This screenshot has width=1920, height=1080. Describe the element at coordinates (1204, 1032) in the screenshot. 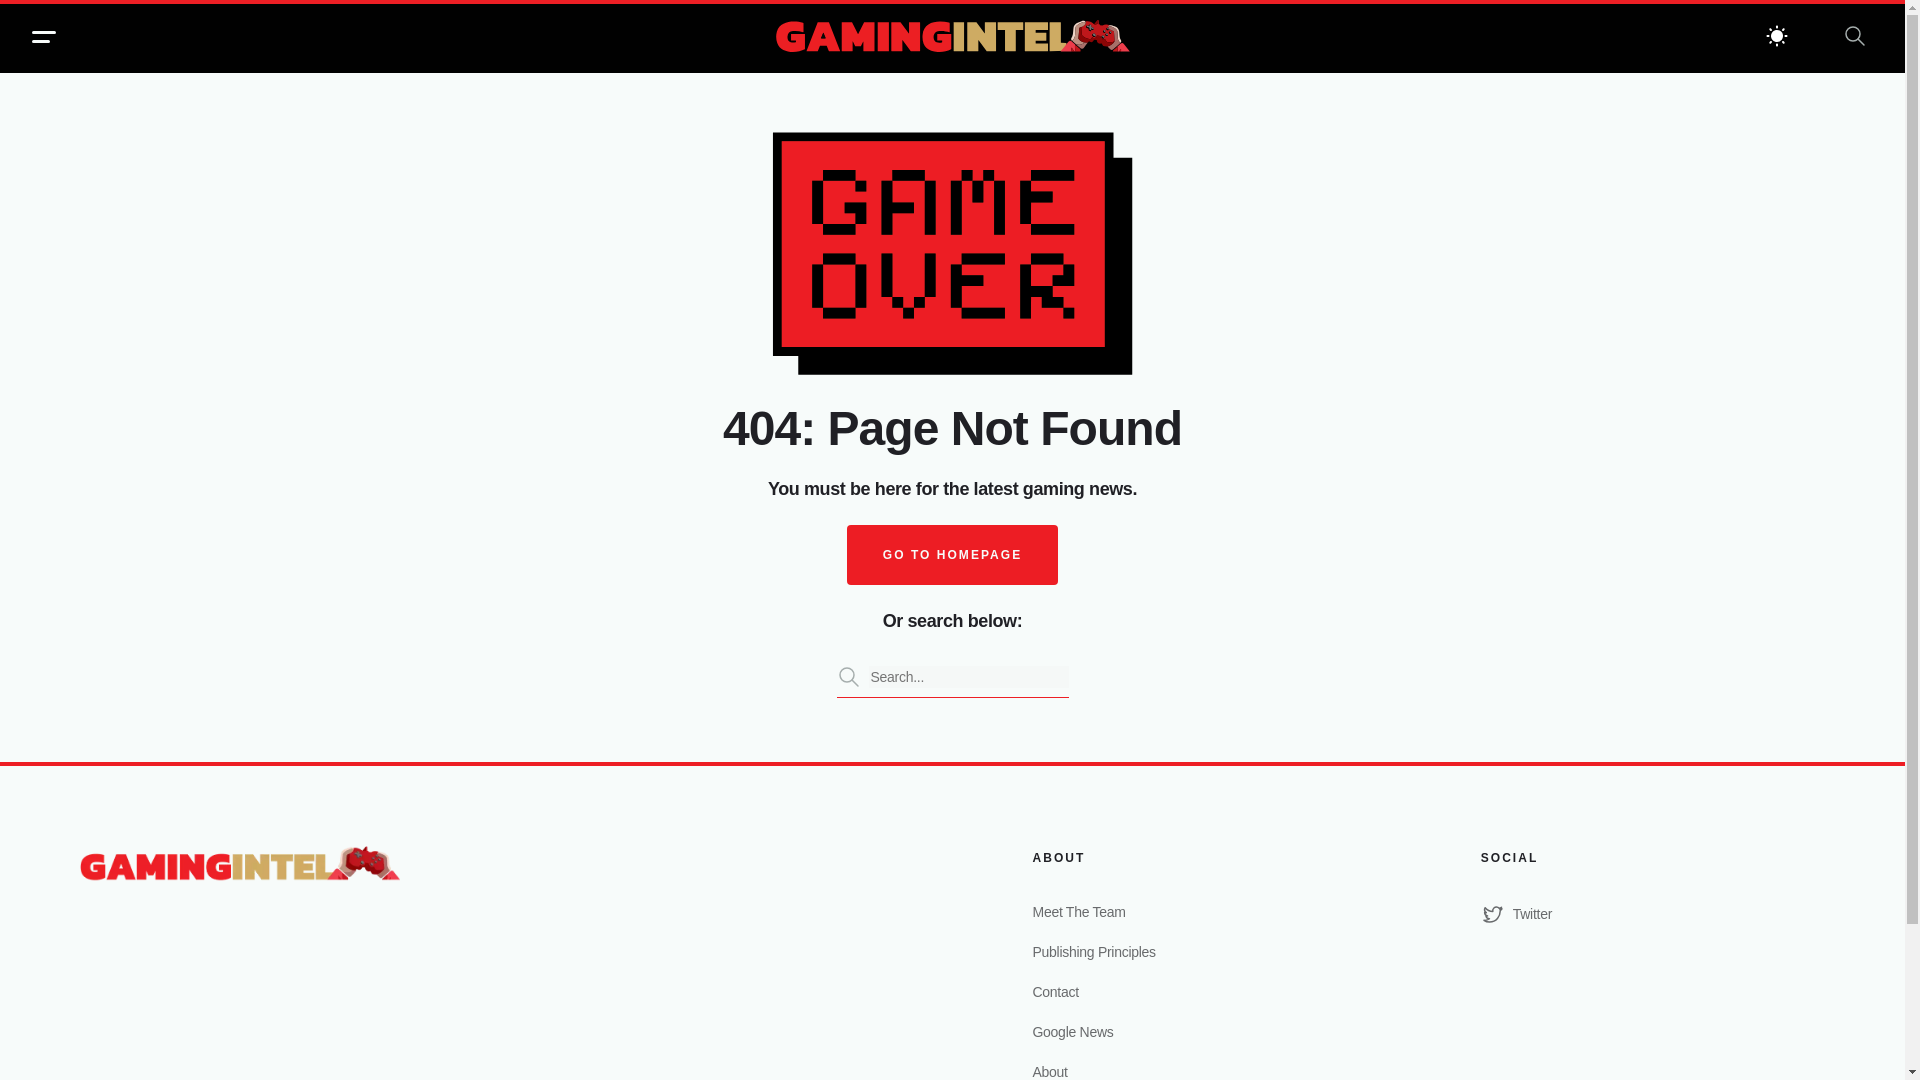

I see `Google News` at that location.